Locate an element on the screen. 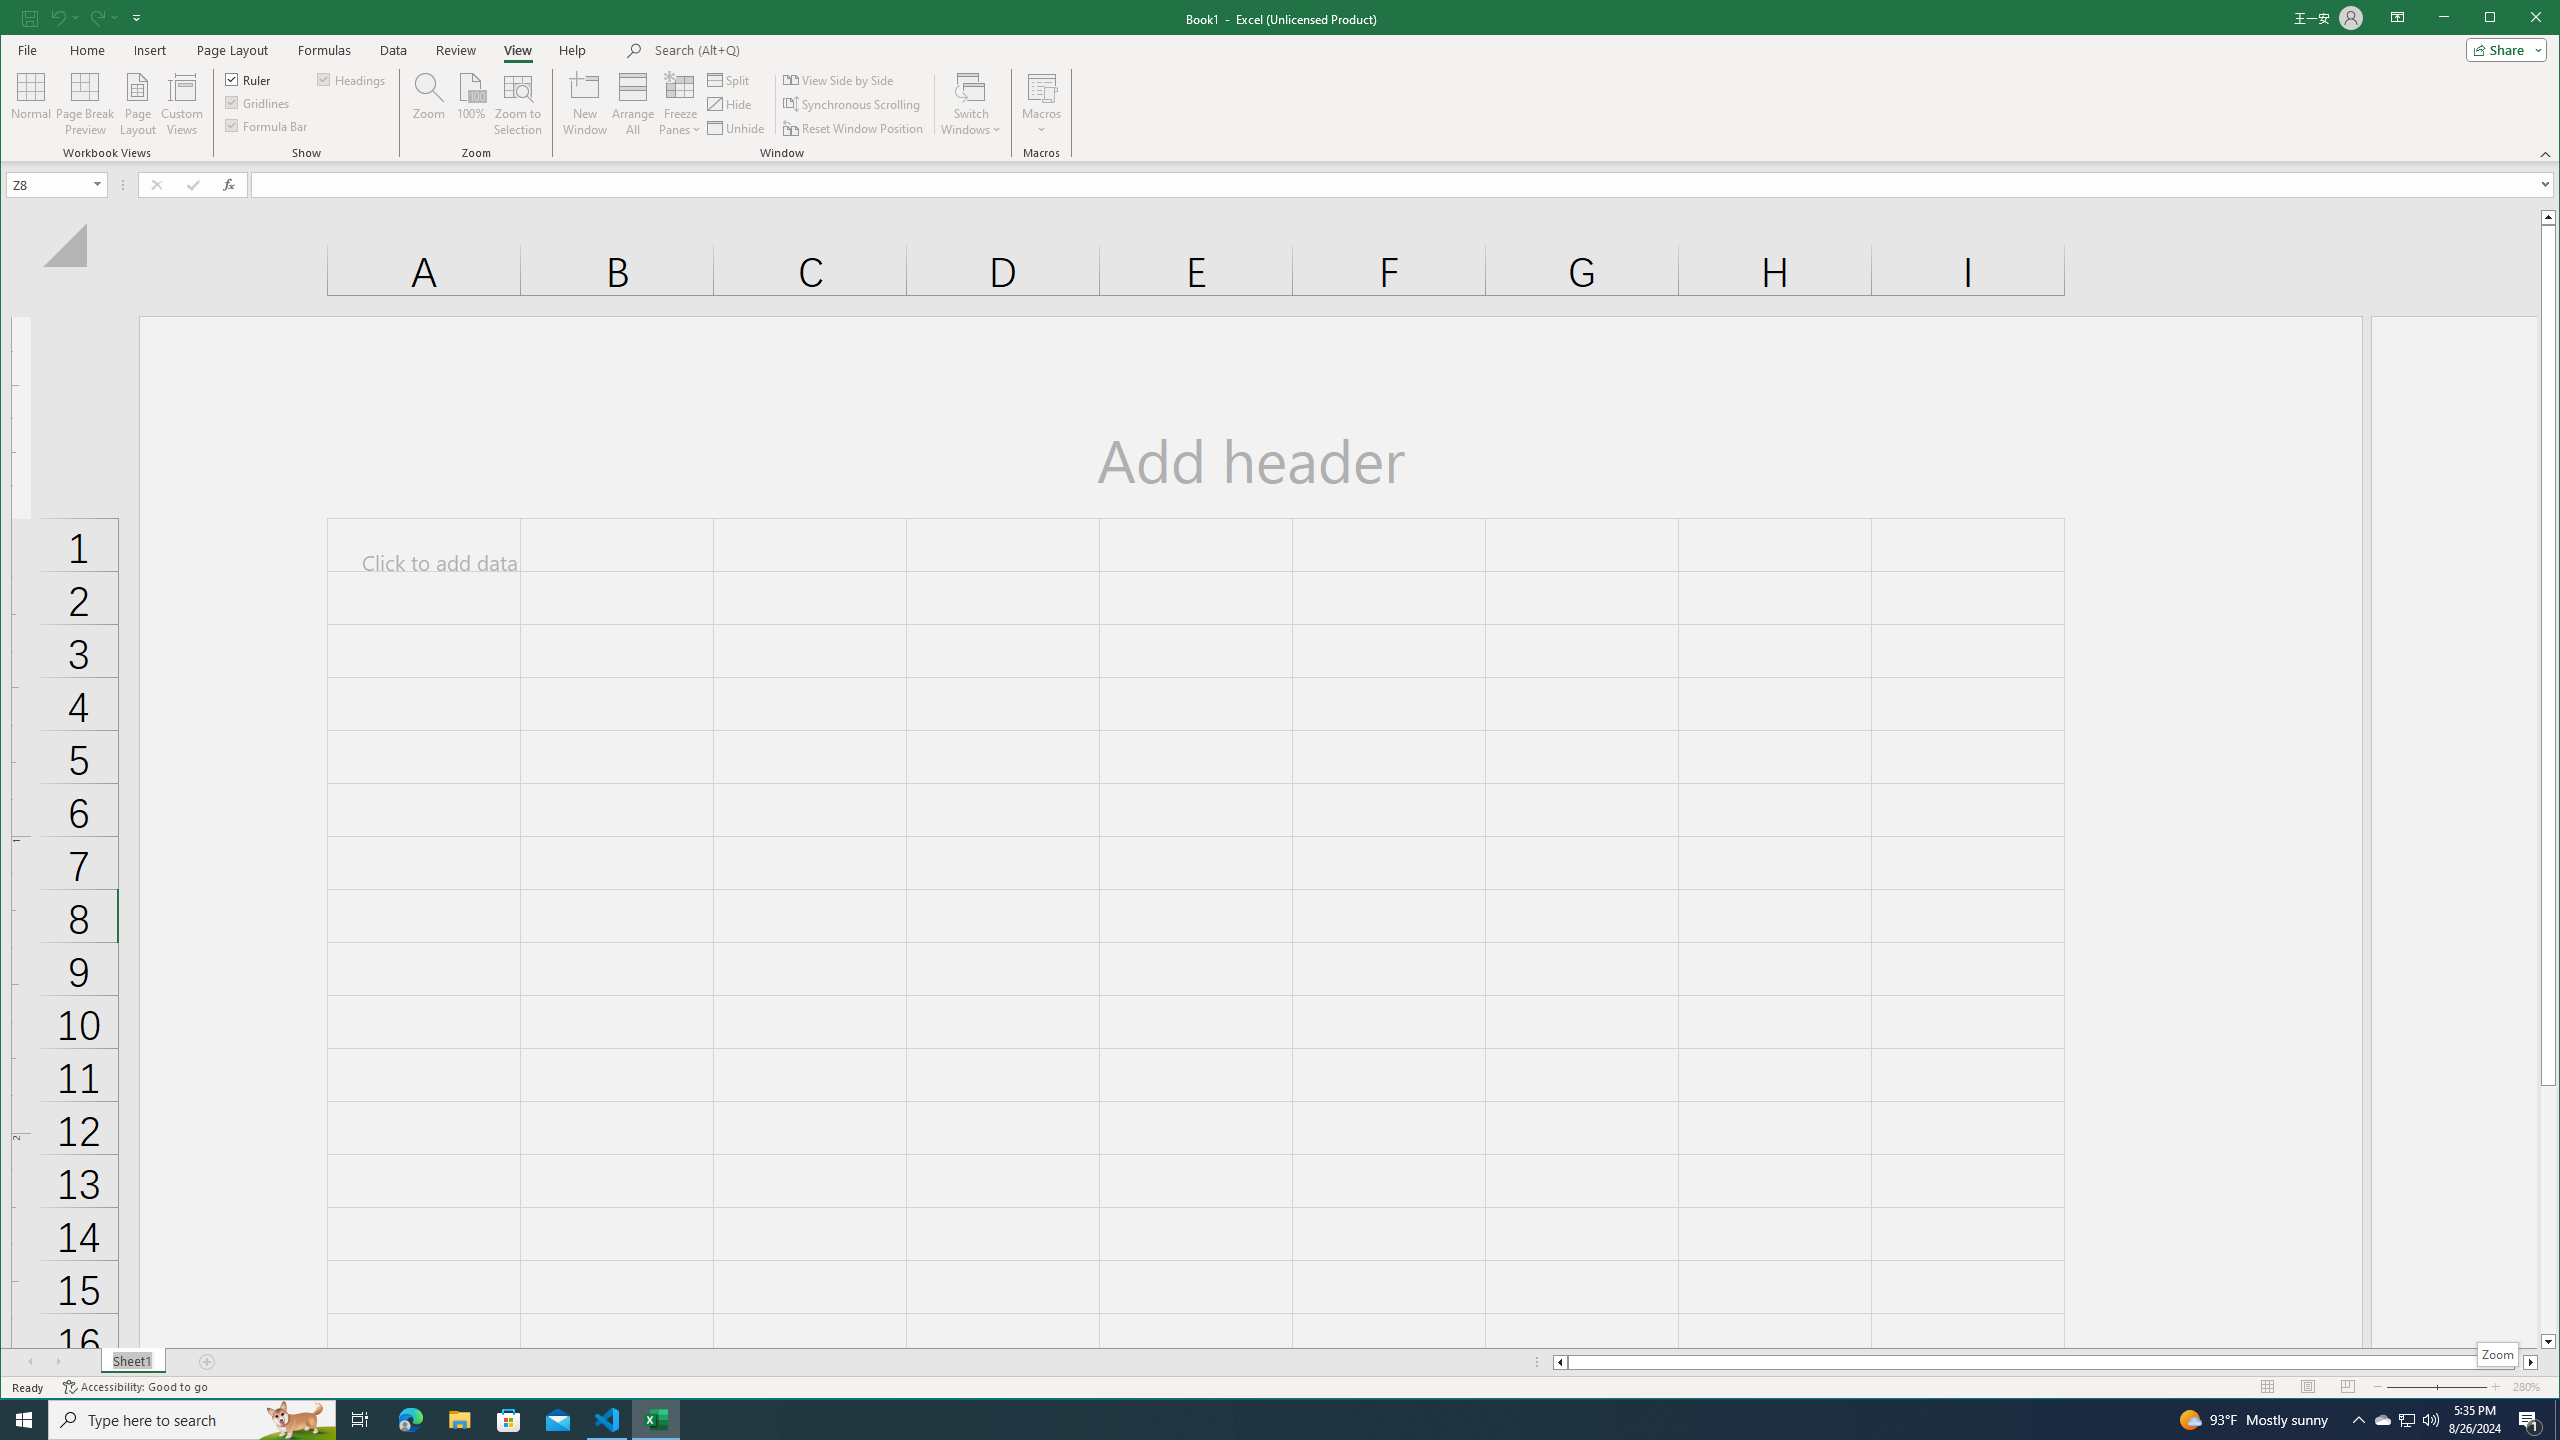  Zoom is located at coordinates (2498, 1354).